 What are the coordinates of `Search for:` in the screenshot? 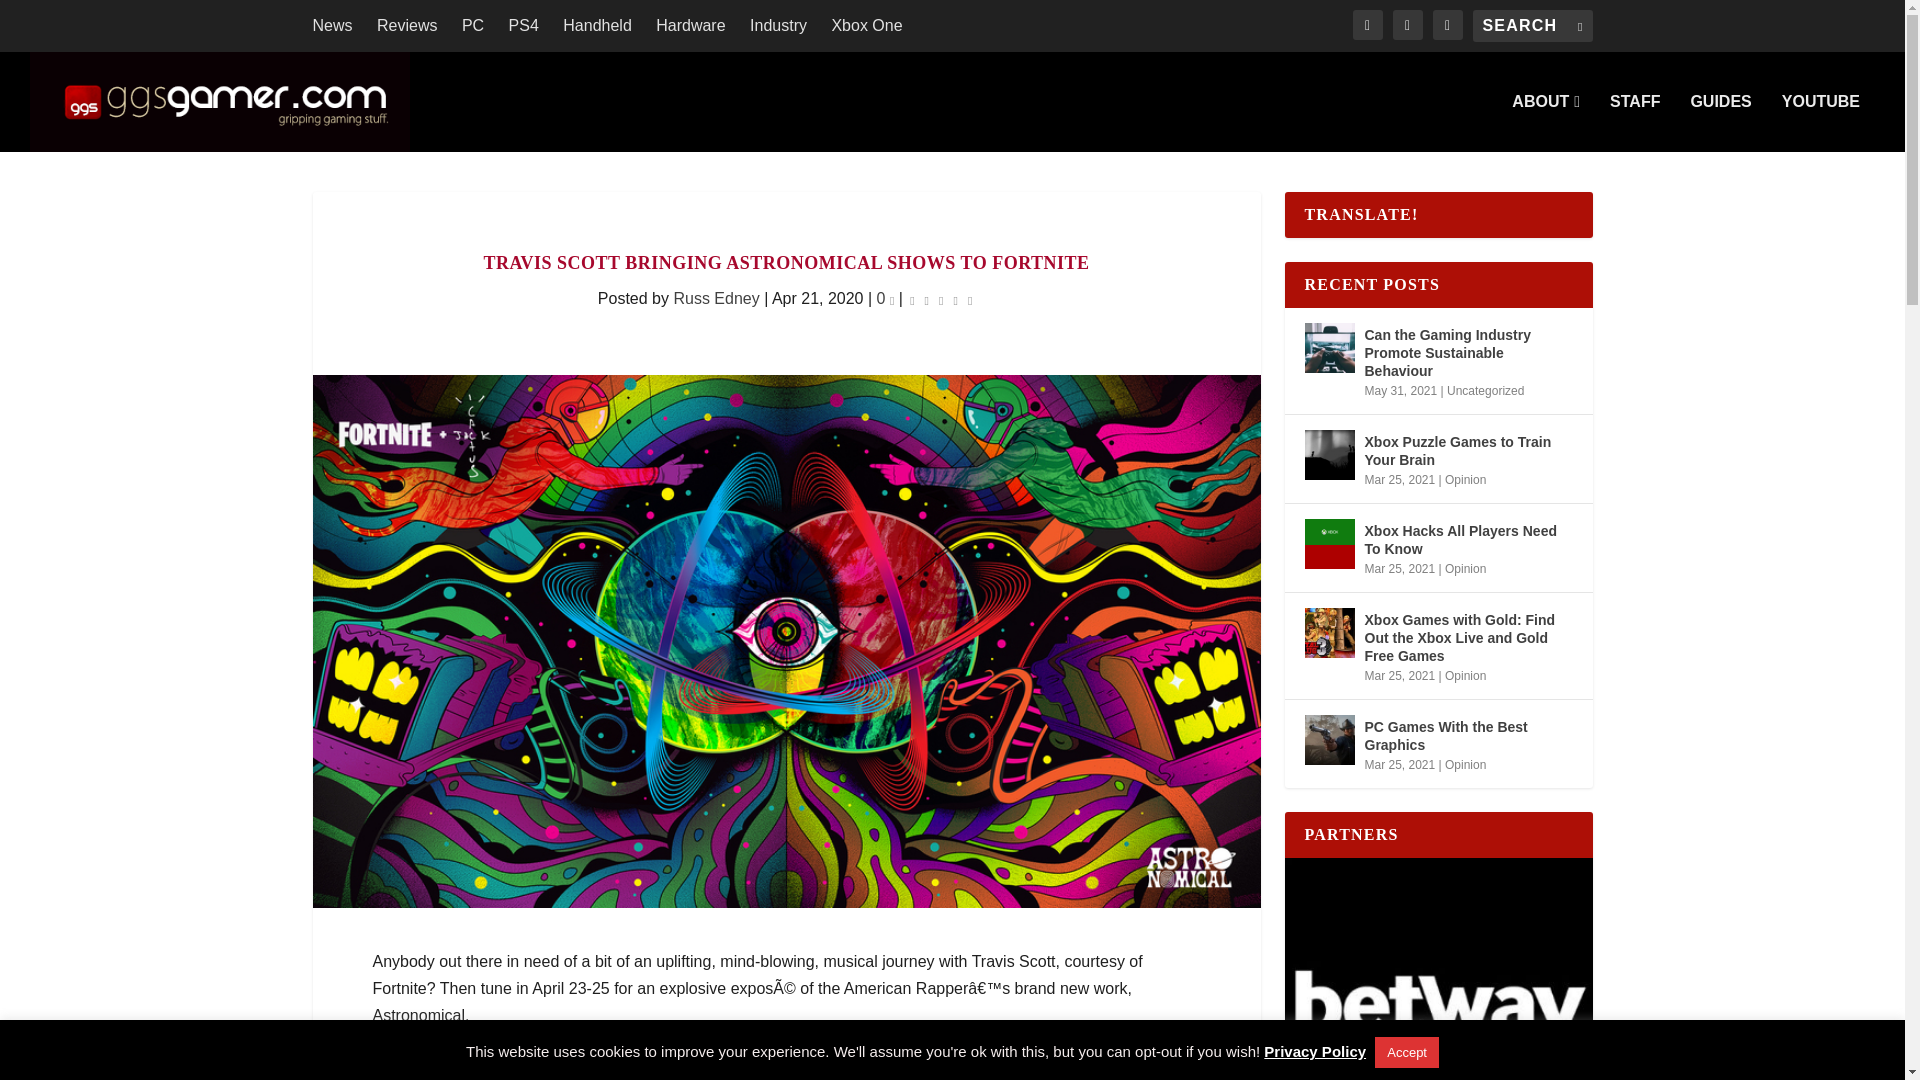 It's located at (1532, 26).